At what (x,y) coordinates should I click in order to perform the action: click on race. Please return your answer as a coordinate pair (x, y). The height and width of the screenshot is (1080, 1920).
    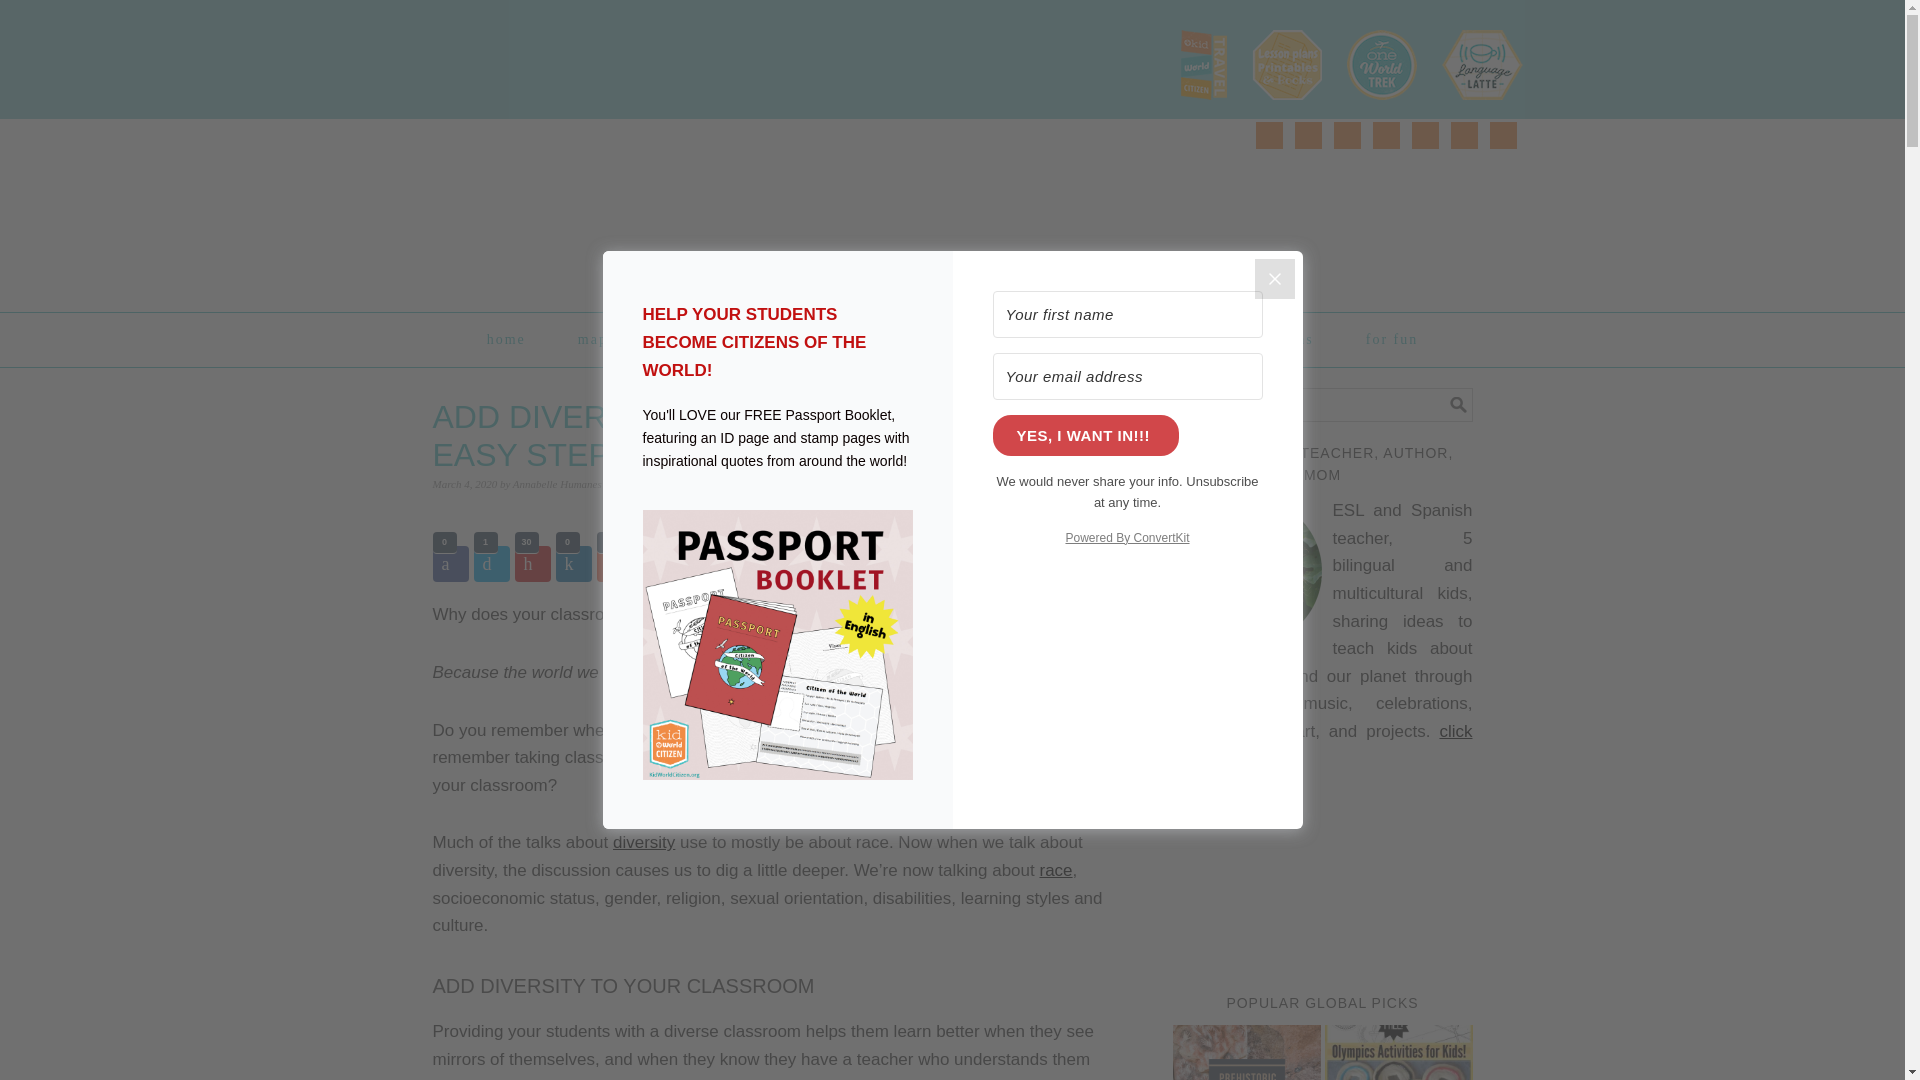
    Looking at the image, I should click on (1054, 870).